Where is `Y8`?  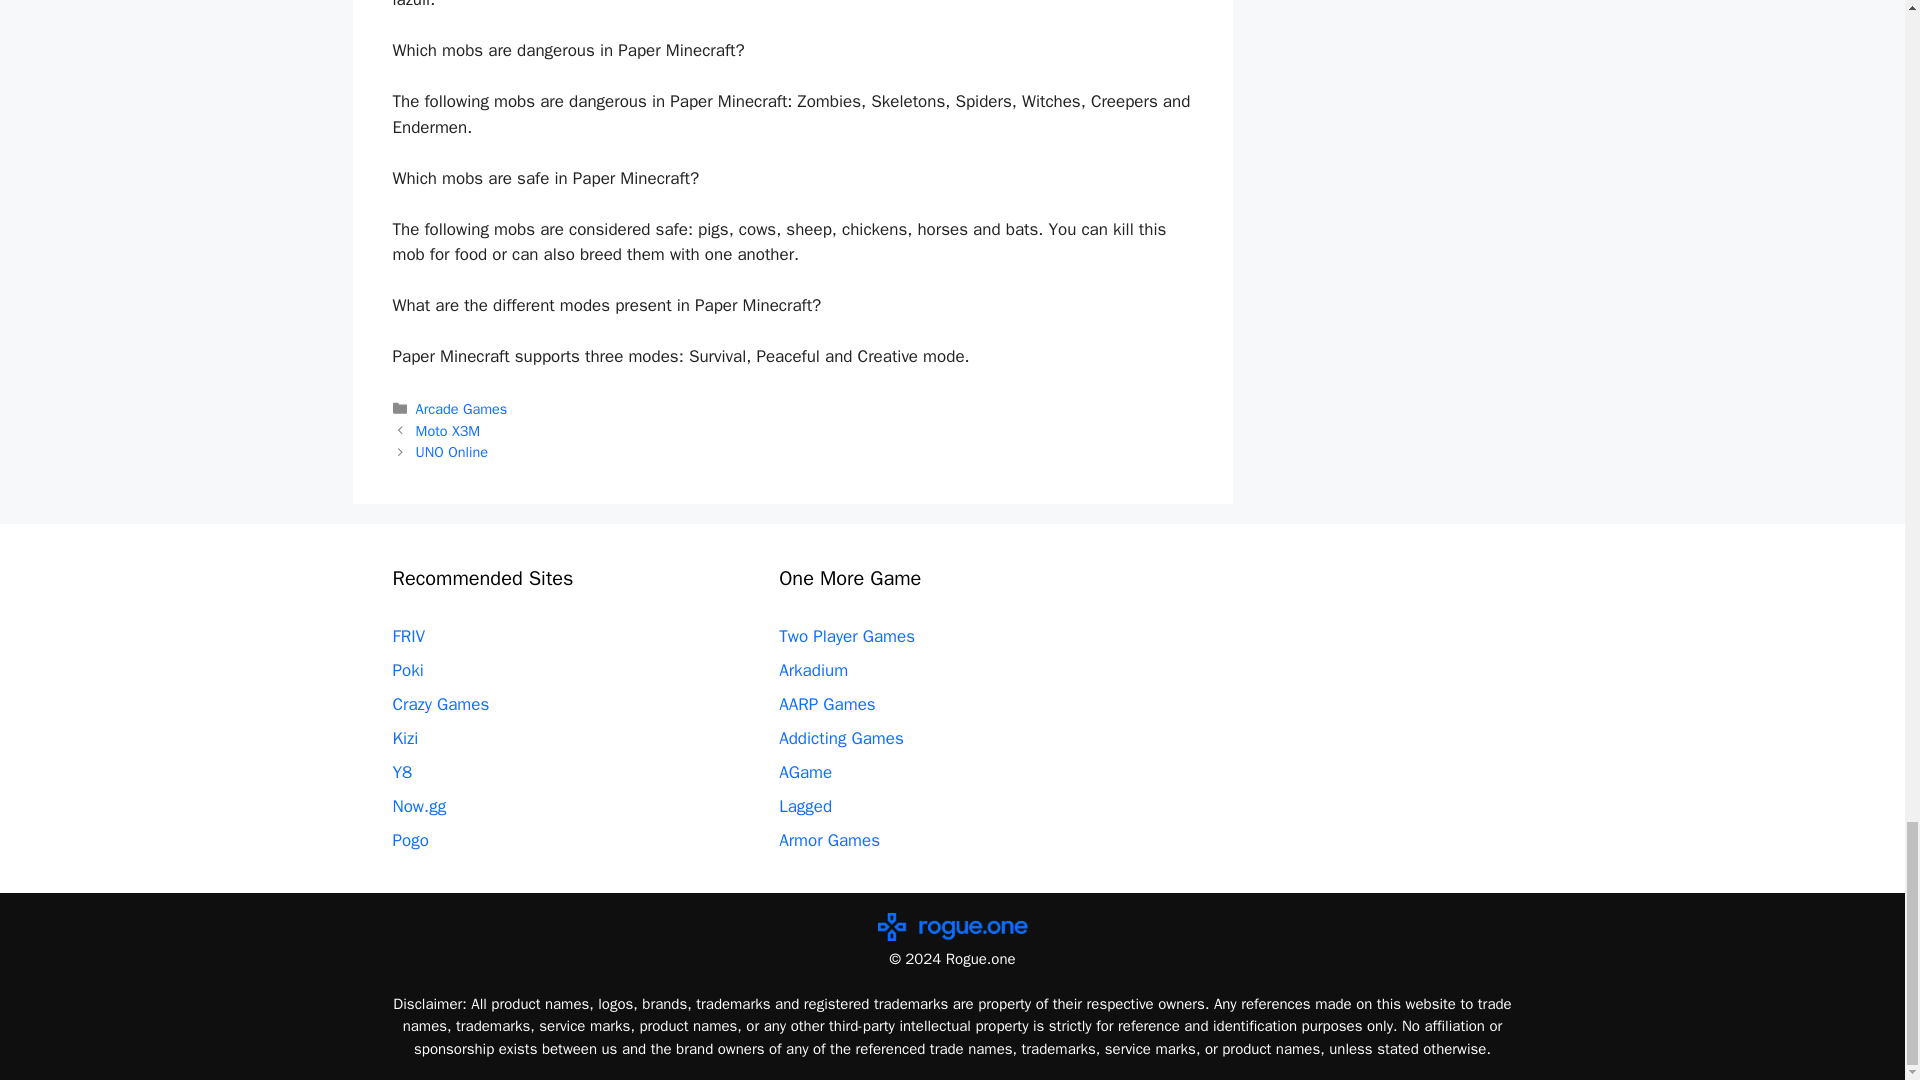
Y8 is located at coordinates (402, 772).